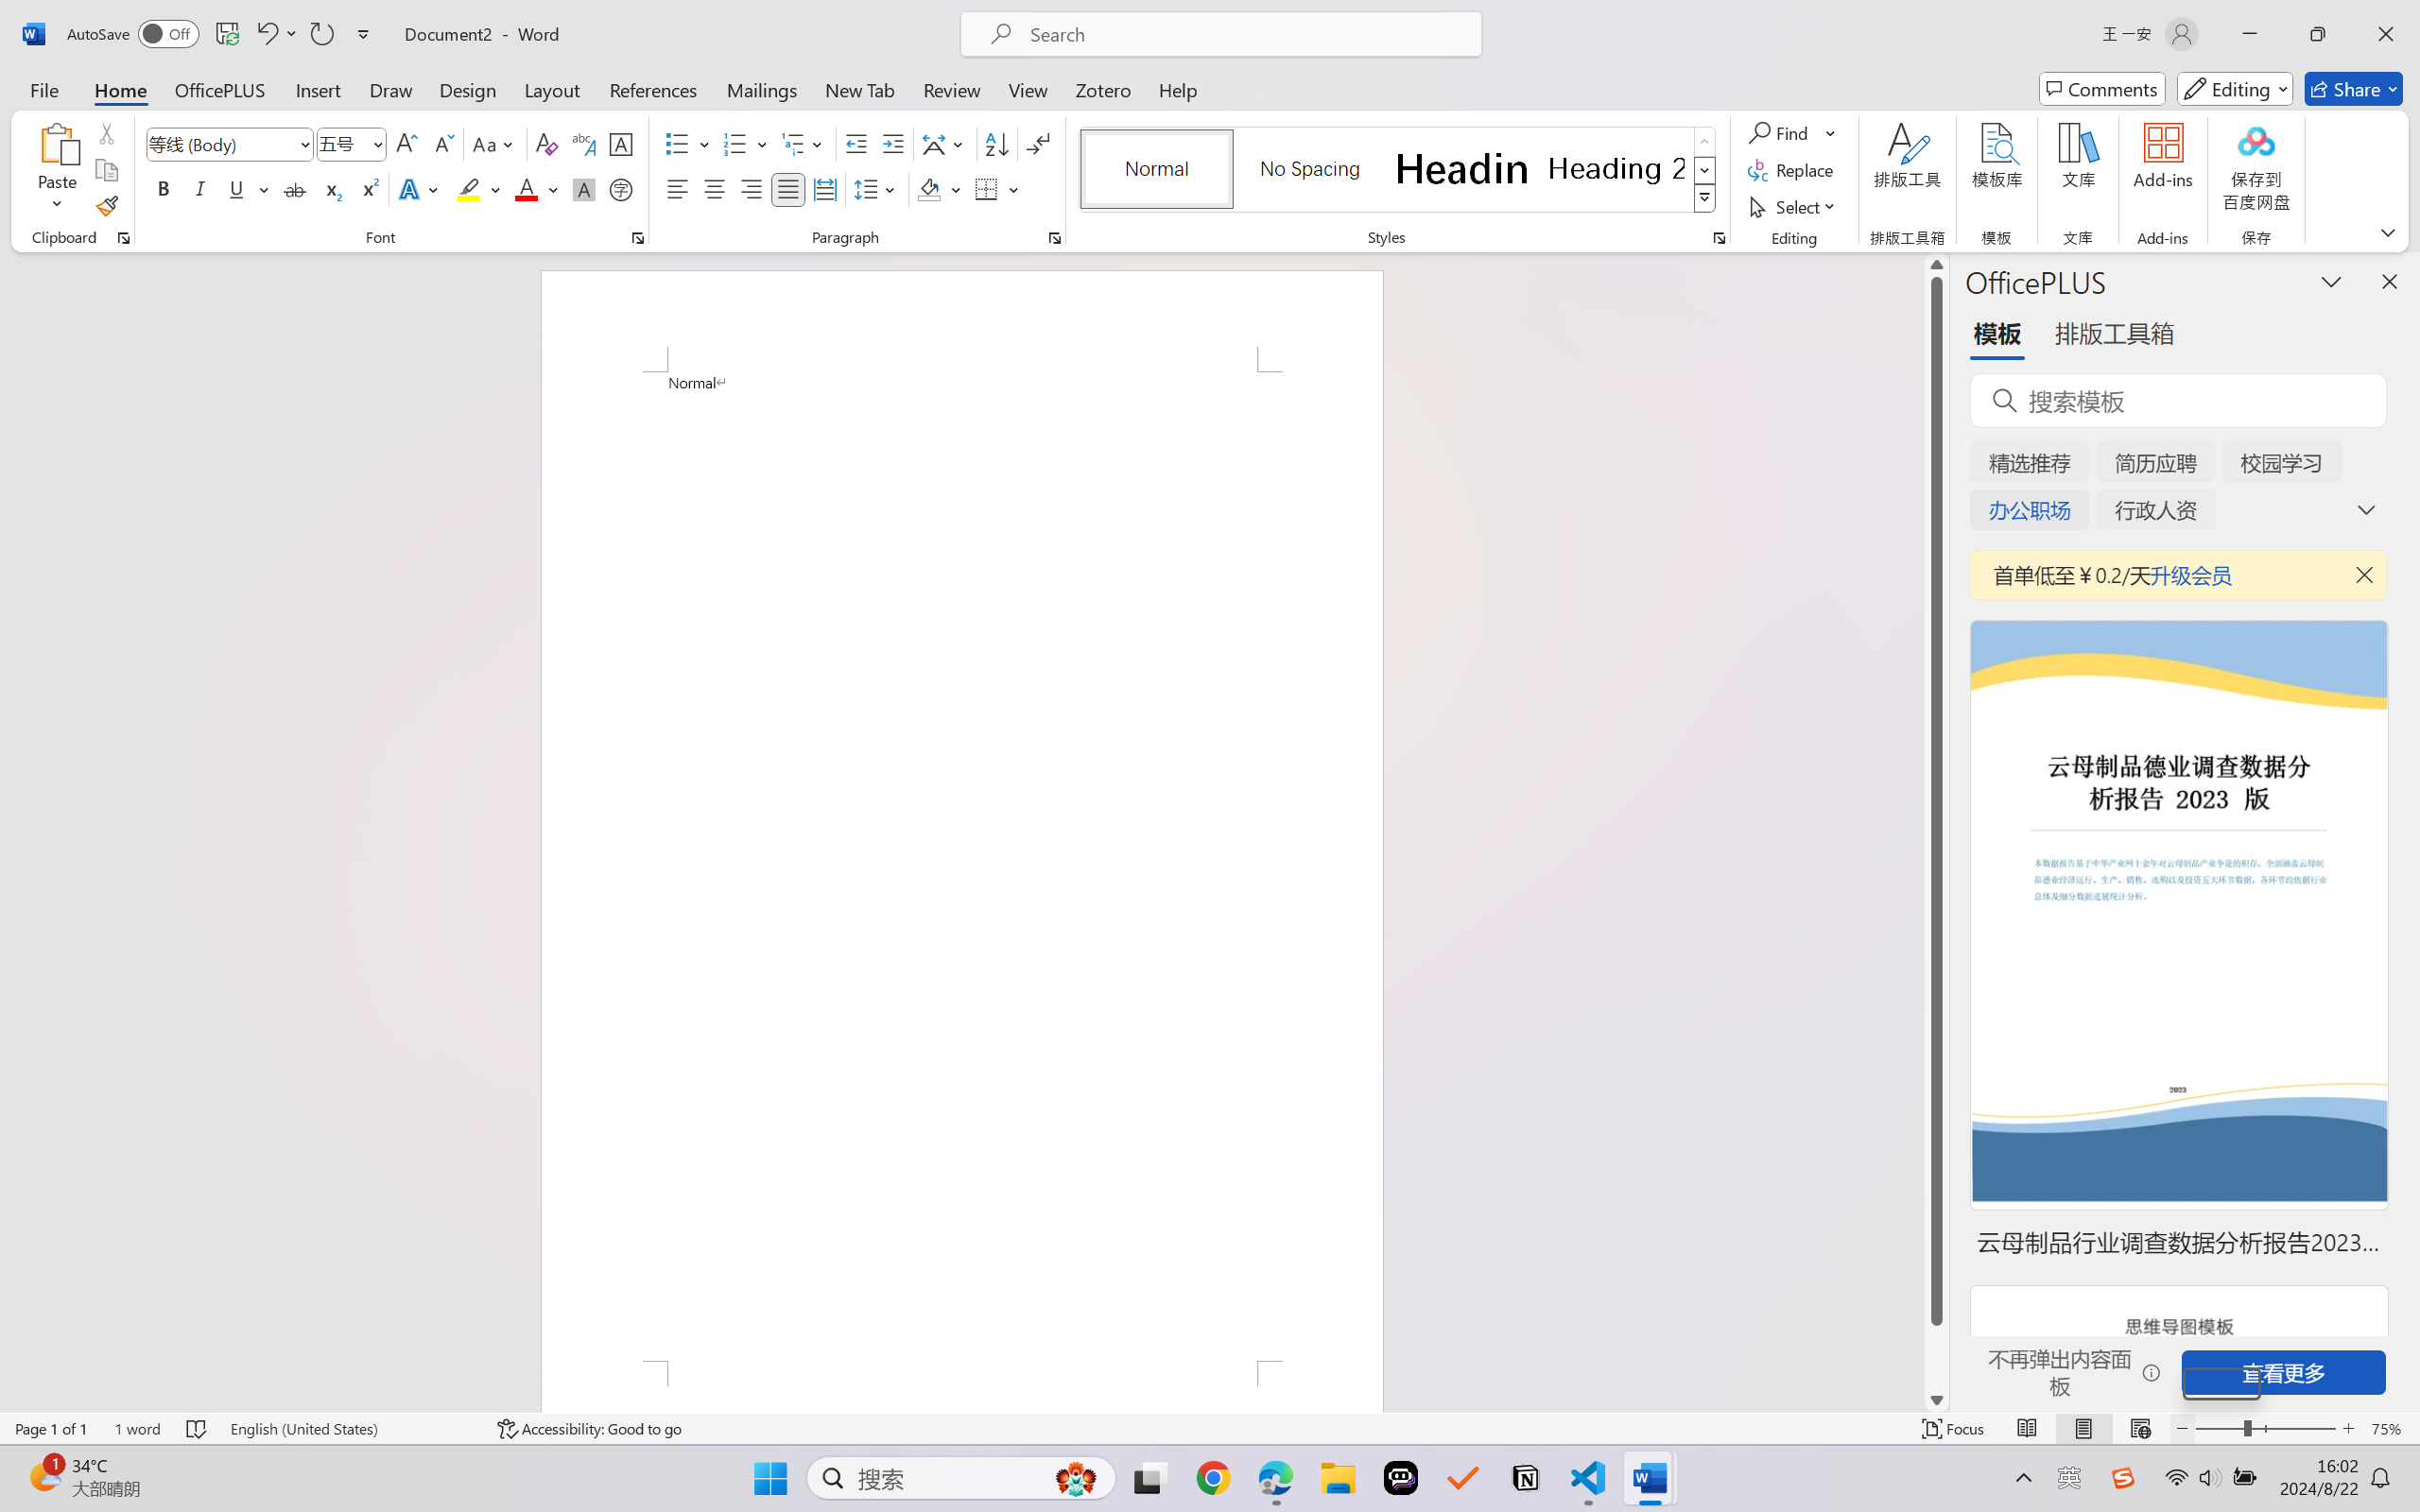 This screenshot has width=2420, height=1512. What do you see at coordinates (1704, 198) in the screenshot?
I see `Class: NetUIImage` at bounding box center [1704, 198].